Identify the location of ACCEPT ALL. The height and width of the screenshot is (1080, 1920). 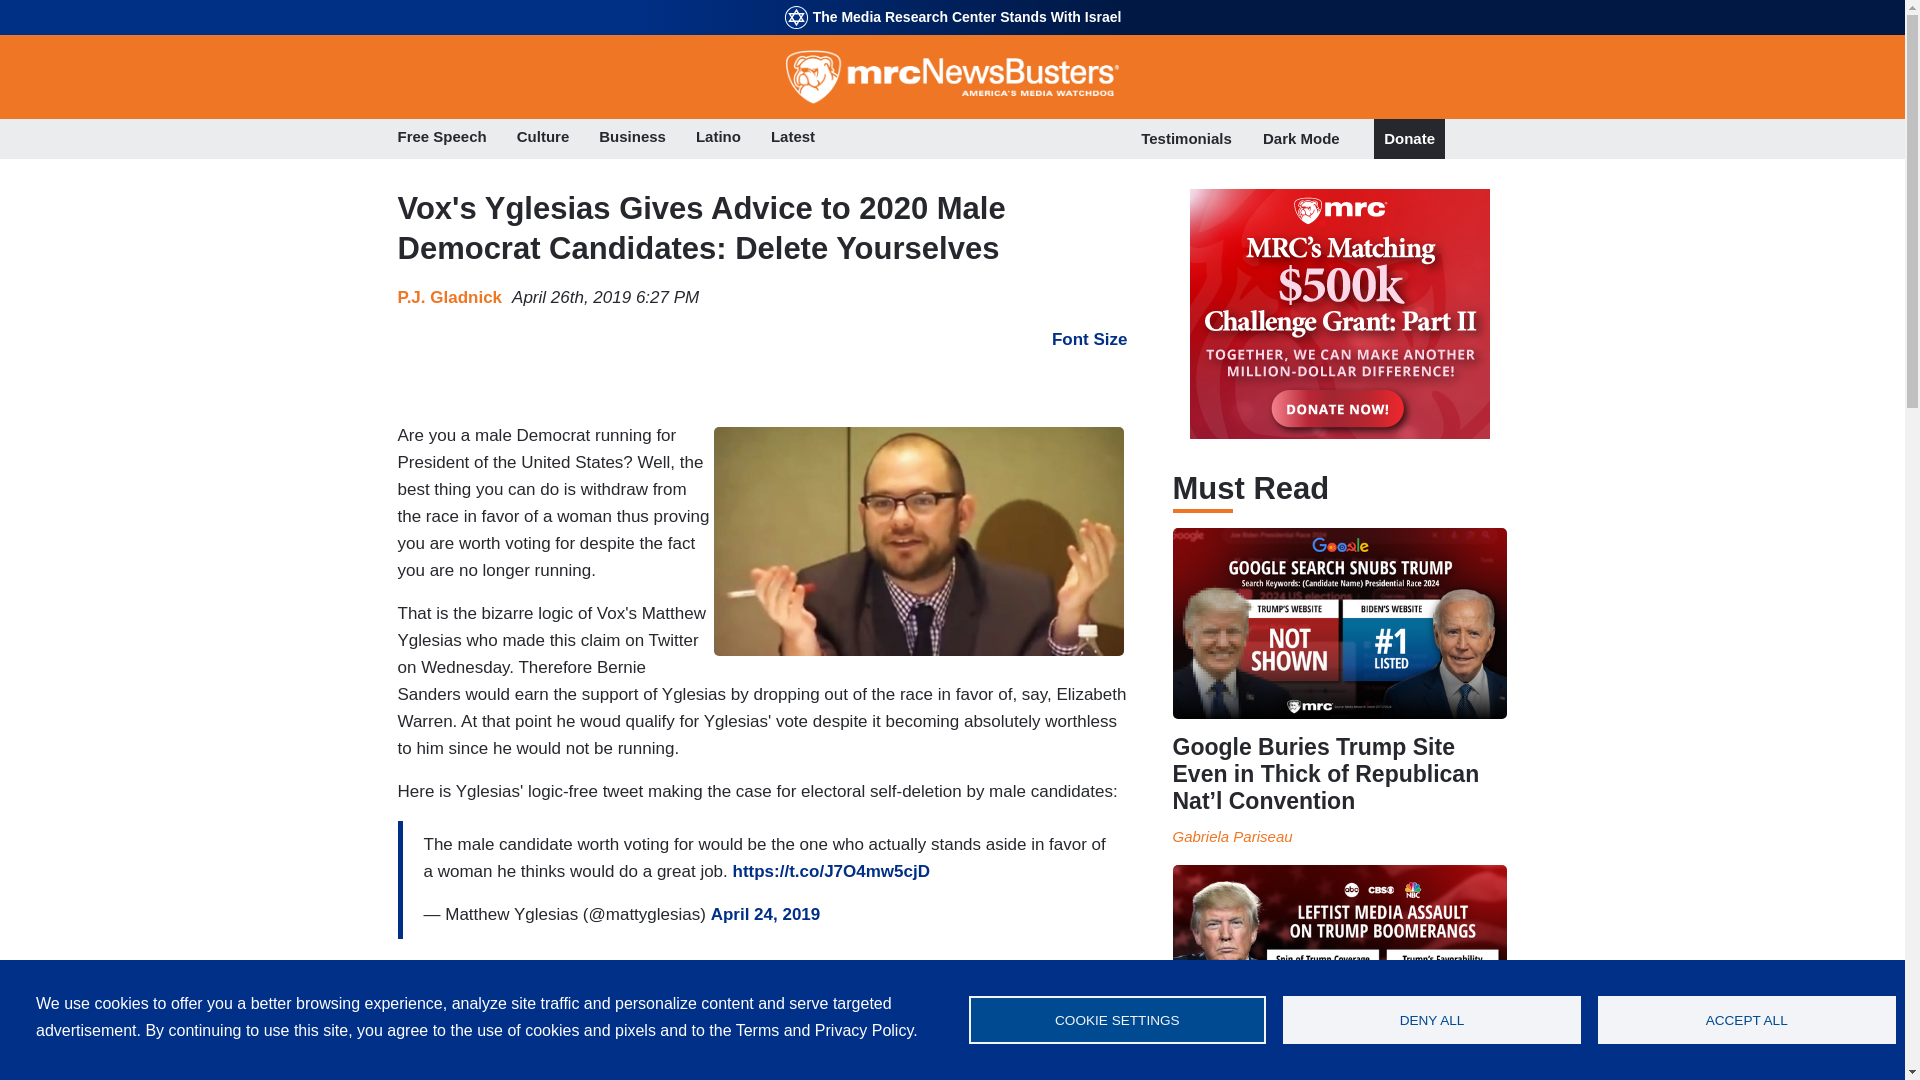
(1746, 1020).